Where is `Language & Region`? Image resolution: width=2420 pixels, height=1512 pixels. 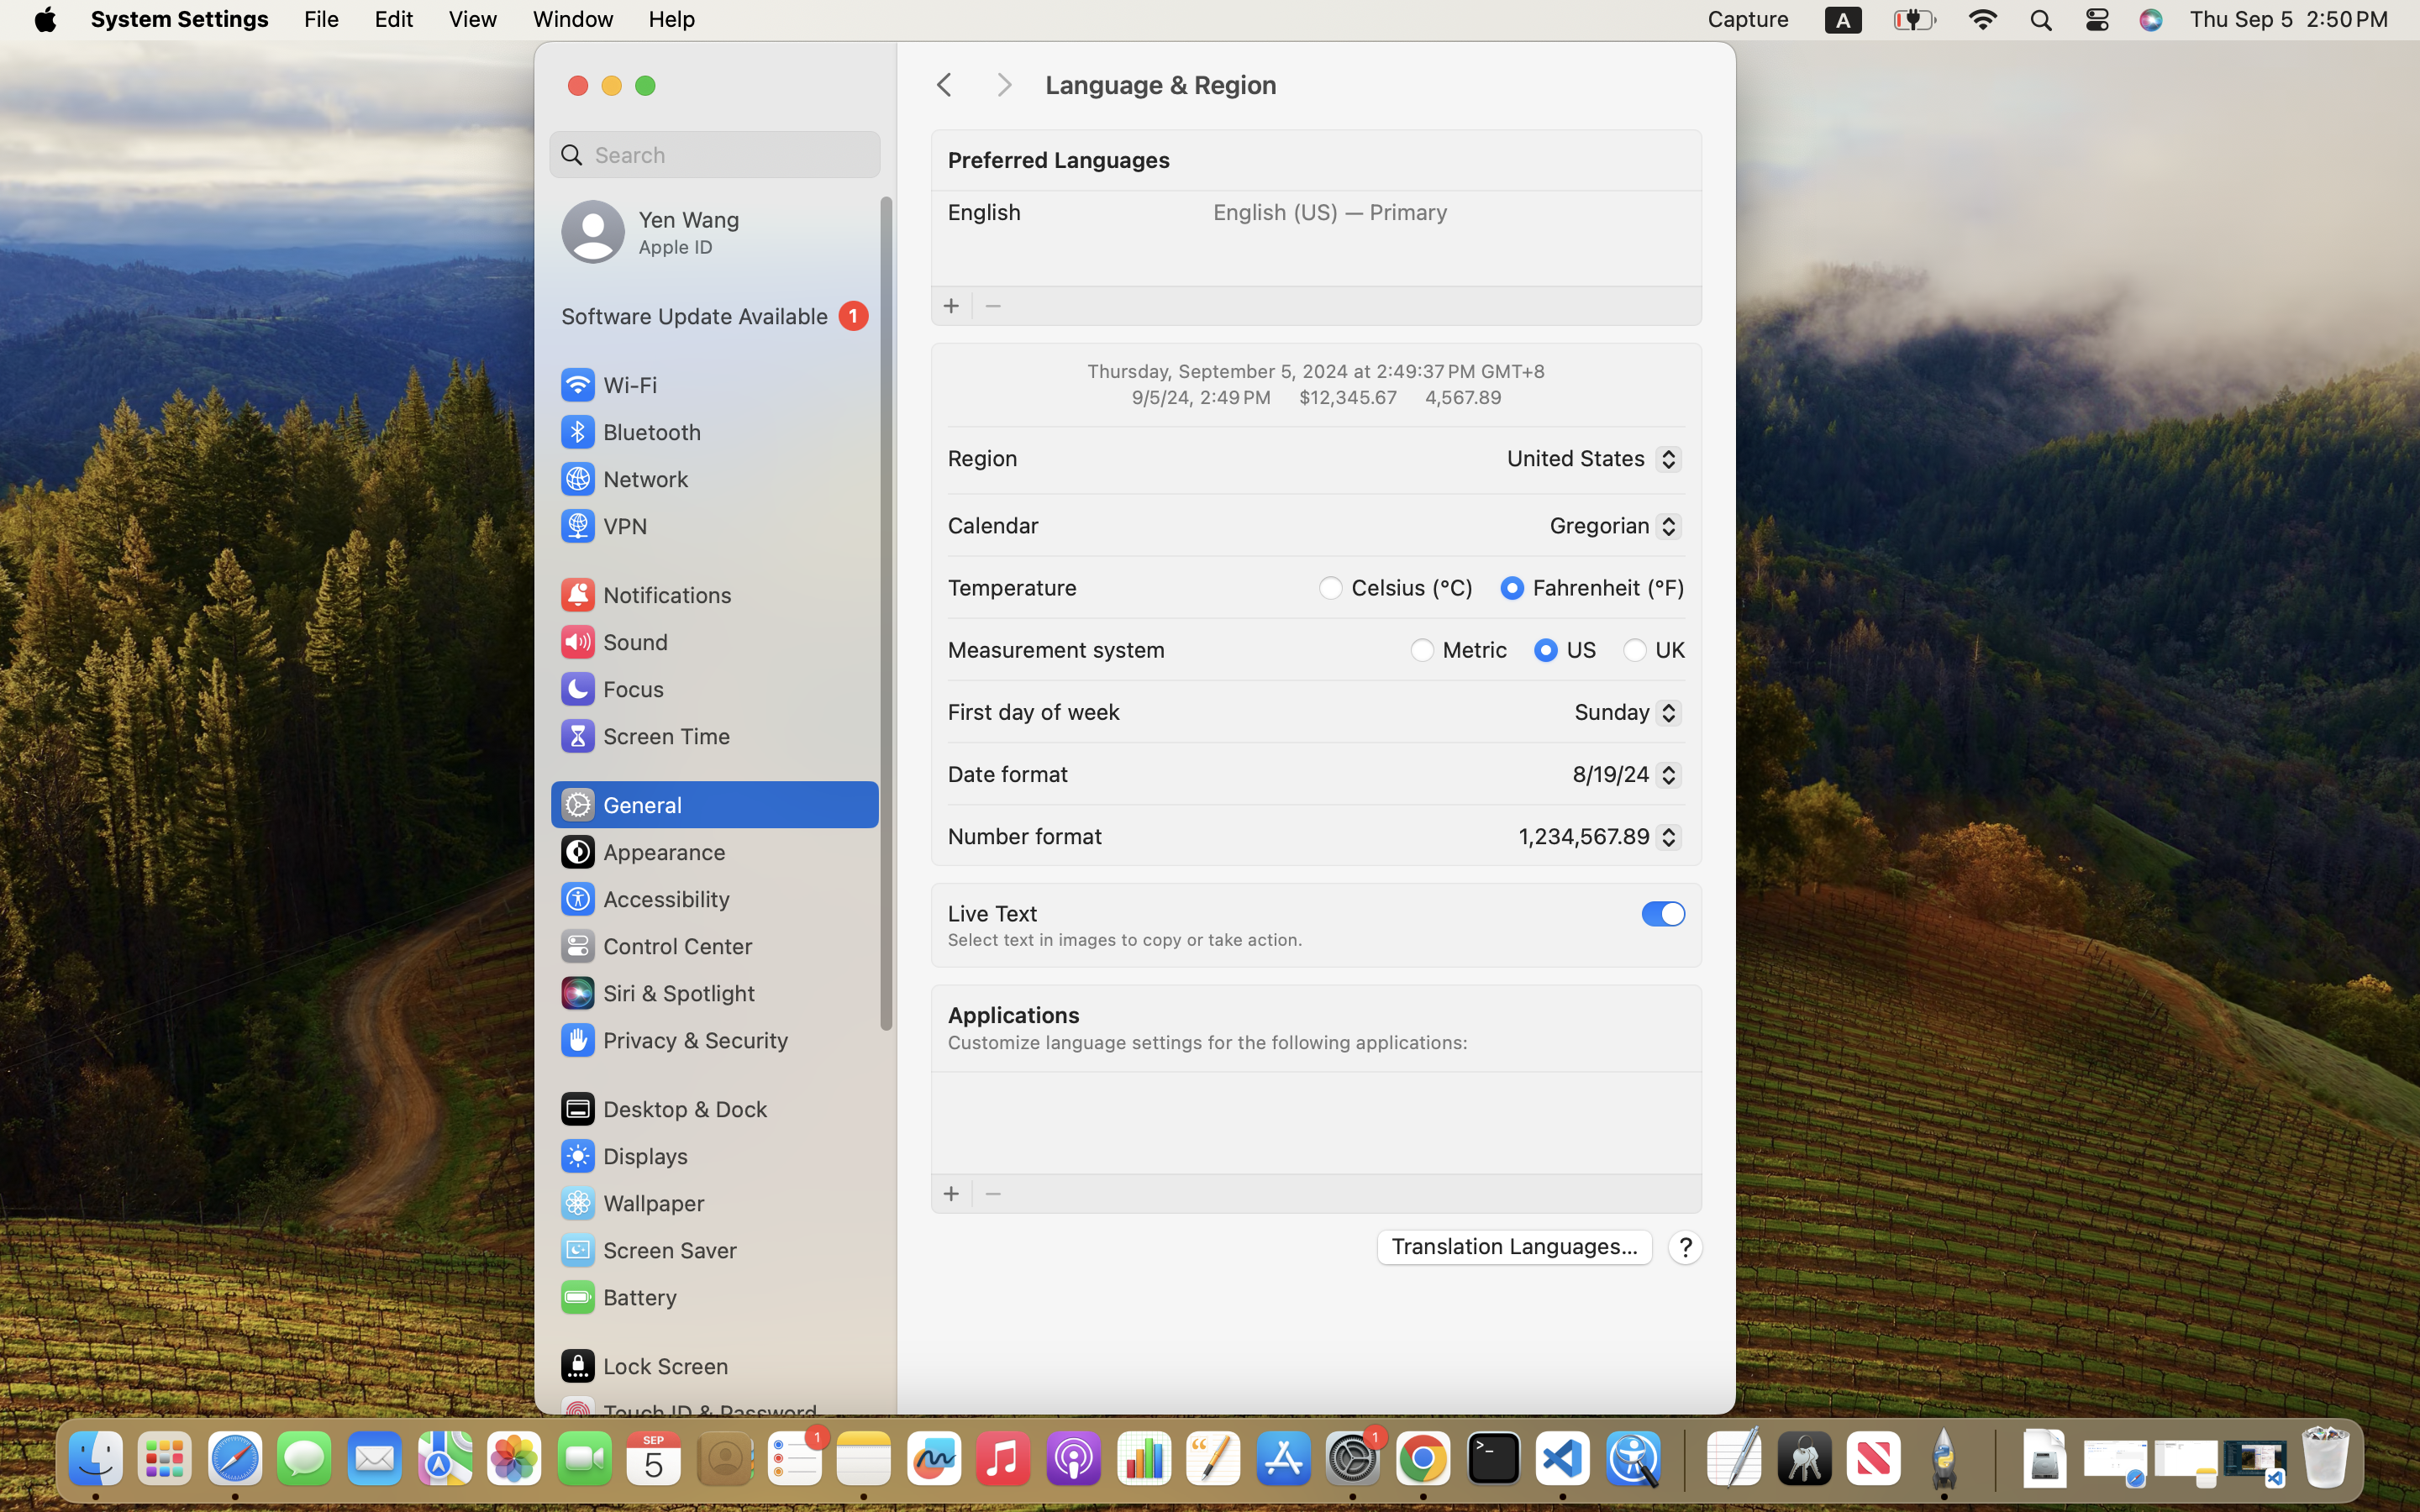 Language & Region is located at coordinates (1373, 86).